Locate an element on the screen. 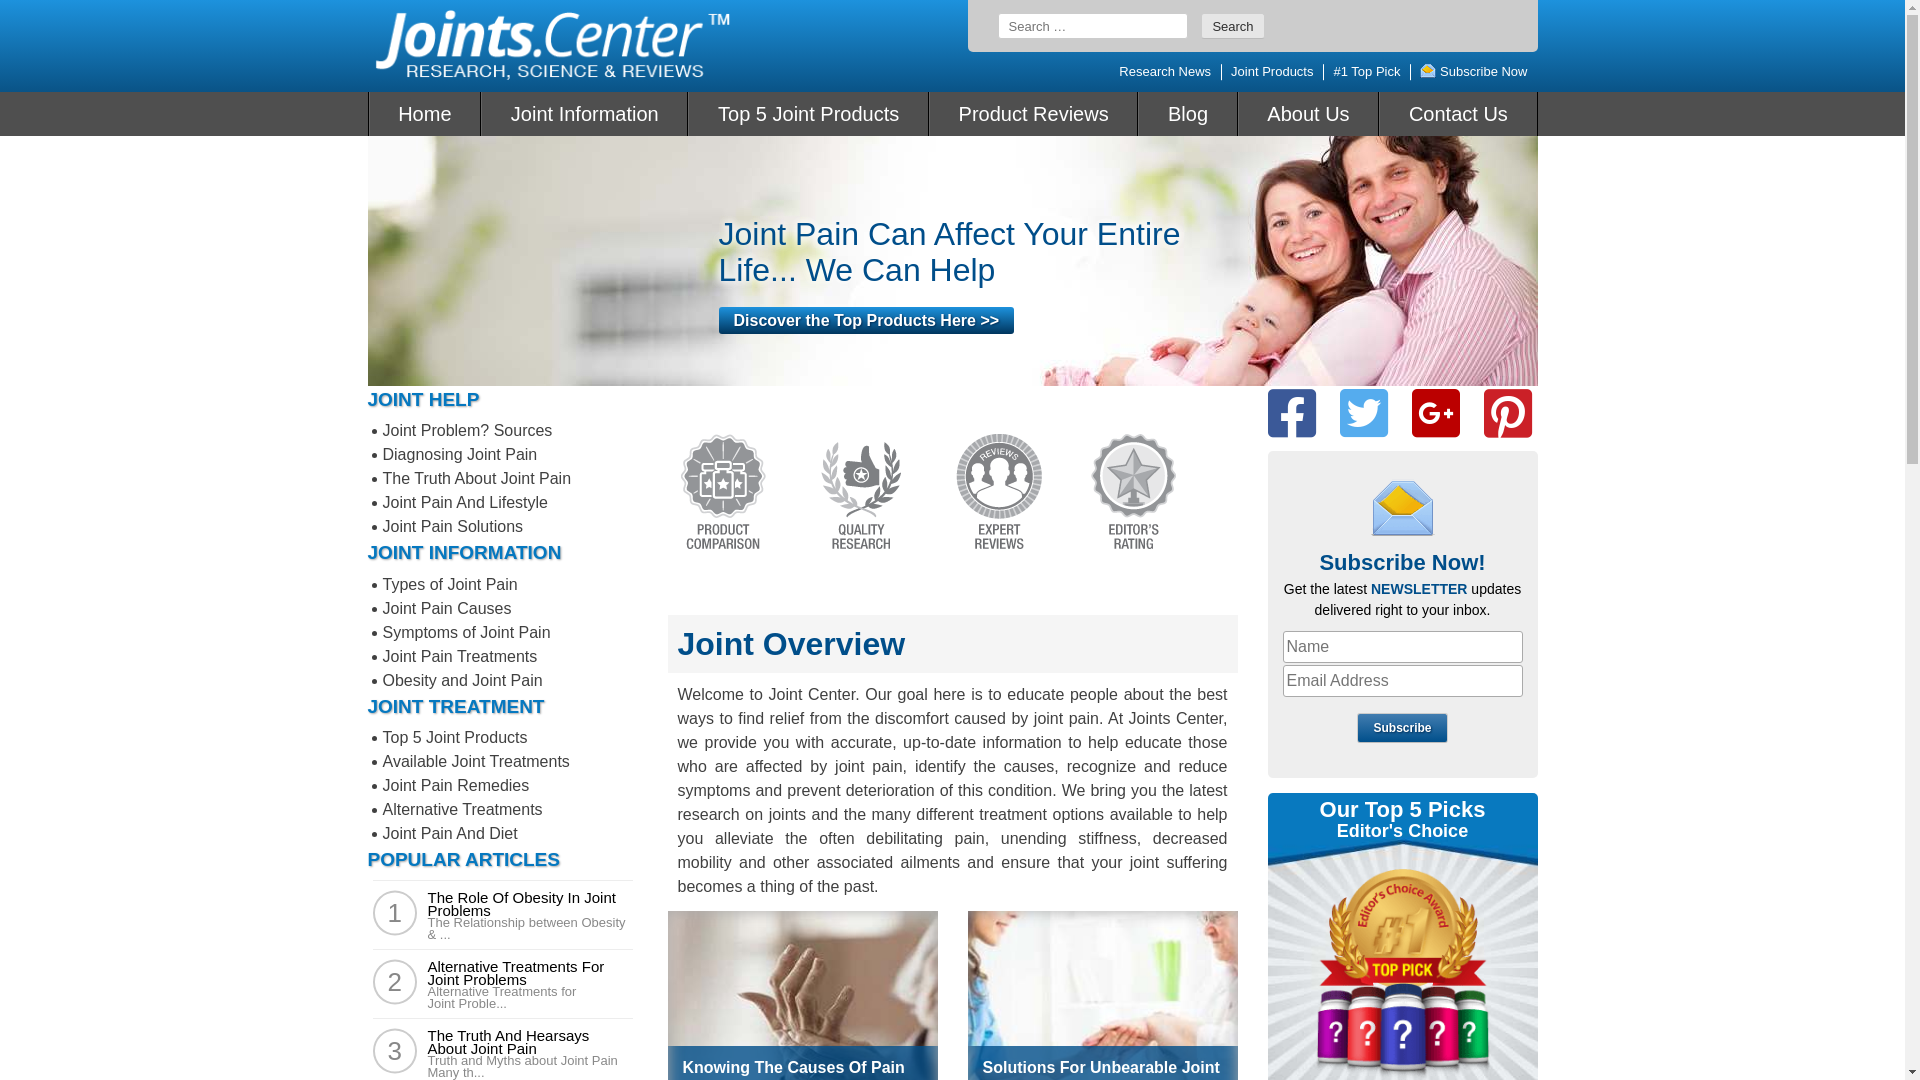 The height and width of the screenshot is (1080, 1920). Joint Pain And Lifestyle is located at coordinates (464, 502).